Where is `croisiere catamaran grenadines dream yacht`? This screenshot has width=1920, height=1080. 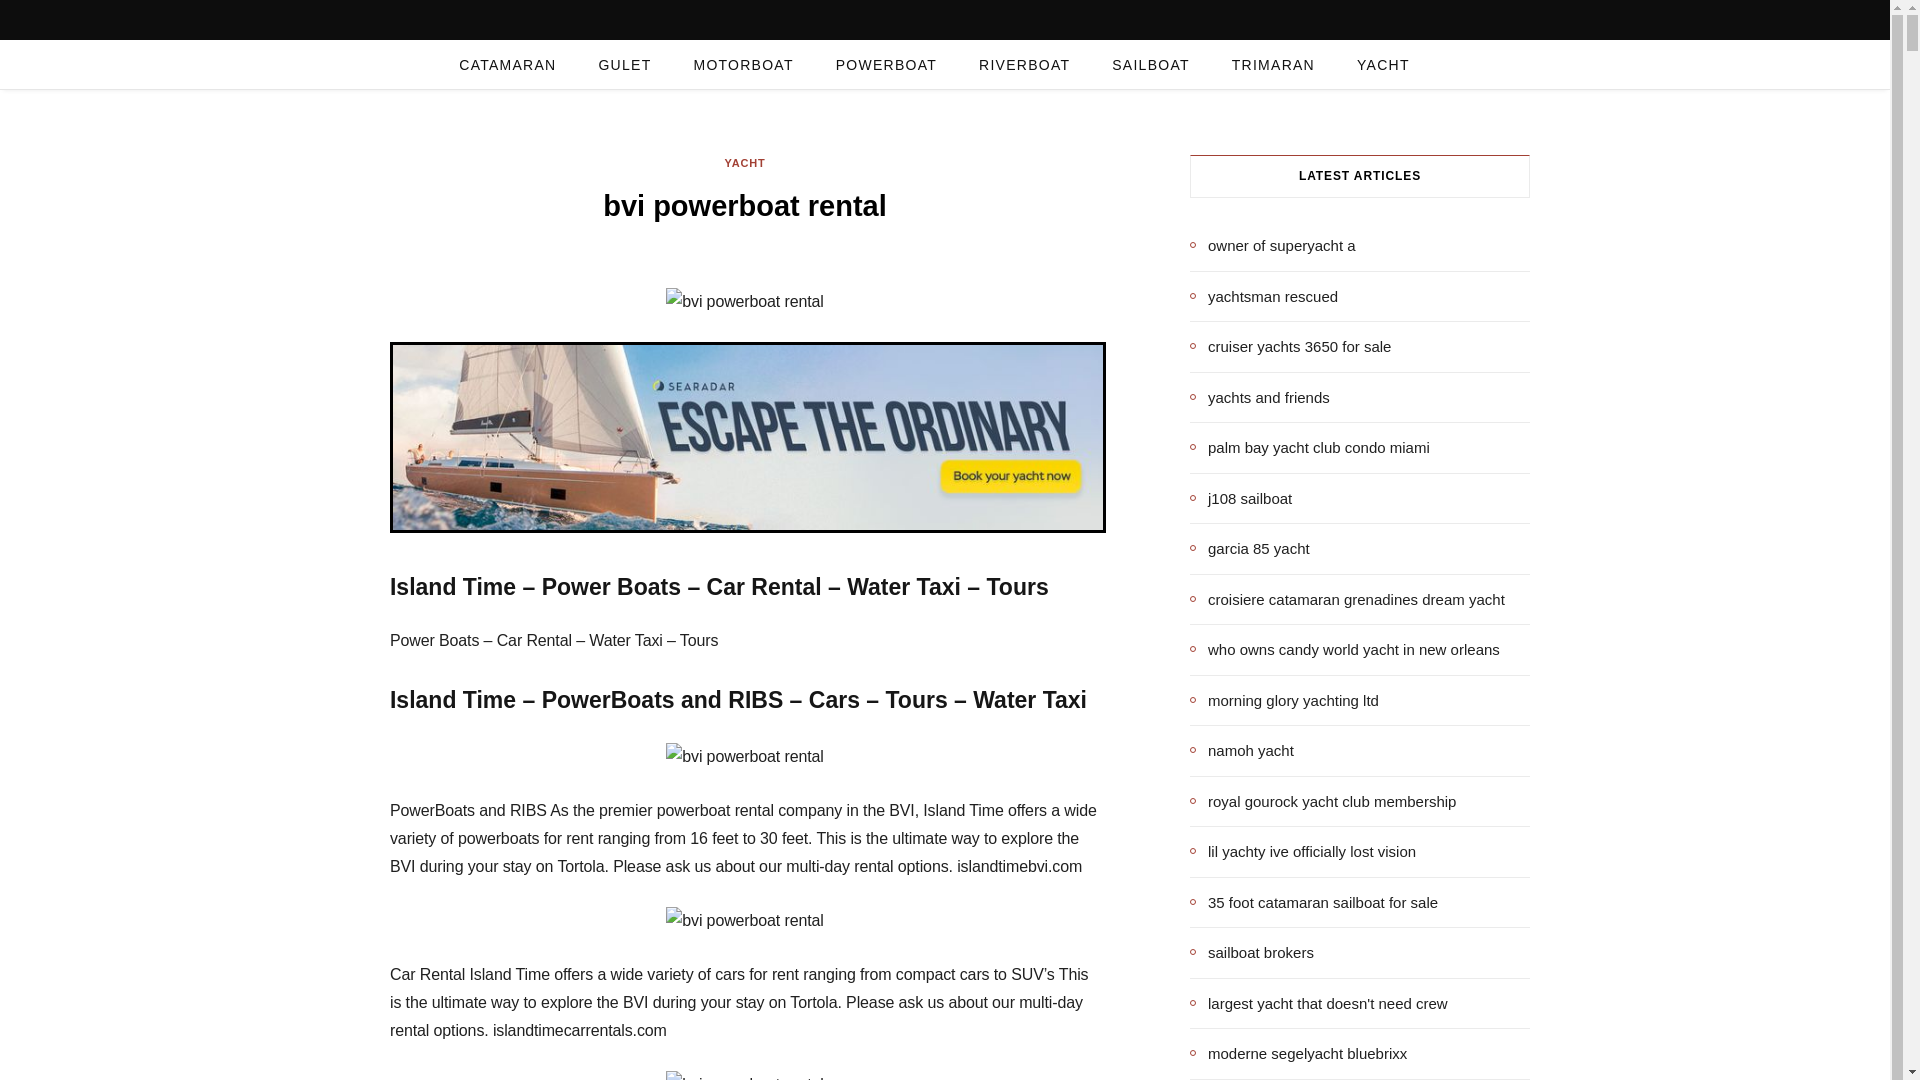
croisiere catamaran grenadines dream yacht is located at coordinates (1348, 599).